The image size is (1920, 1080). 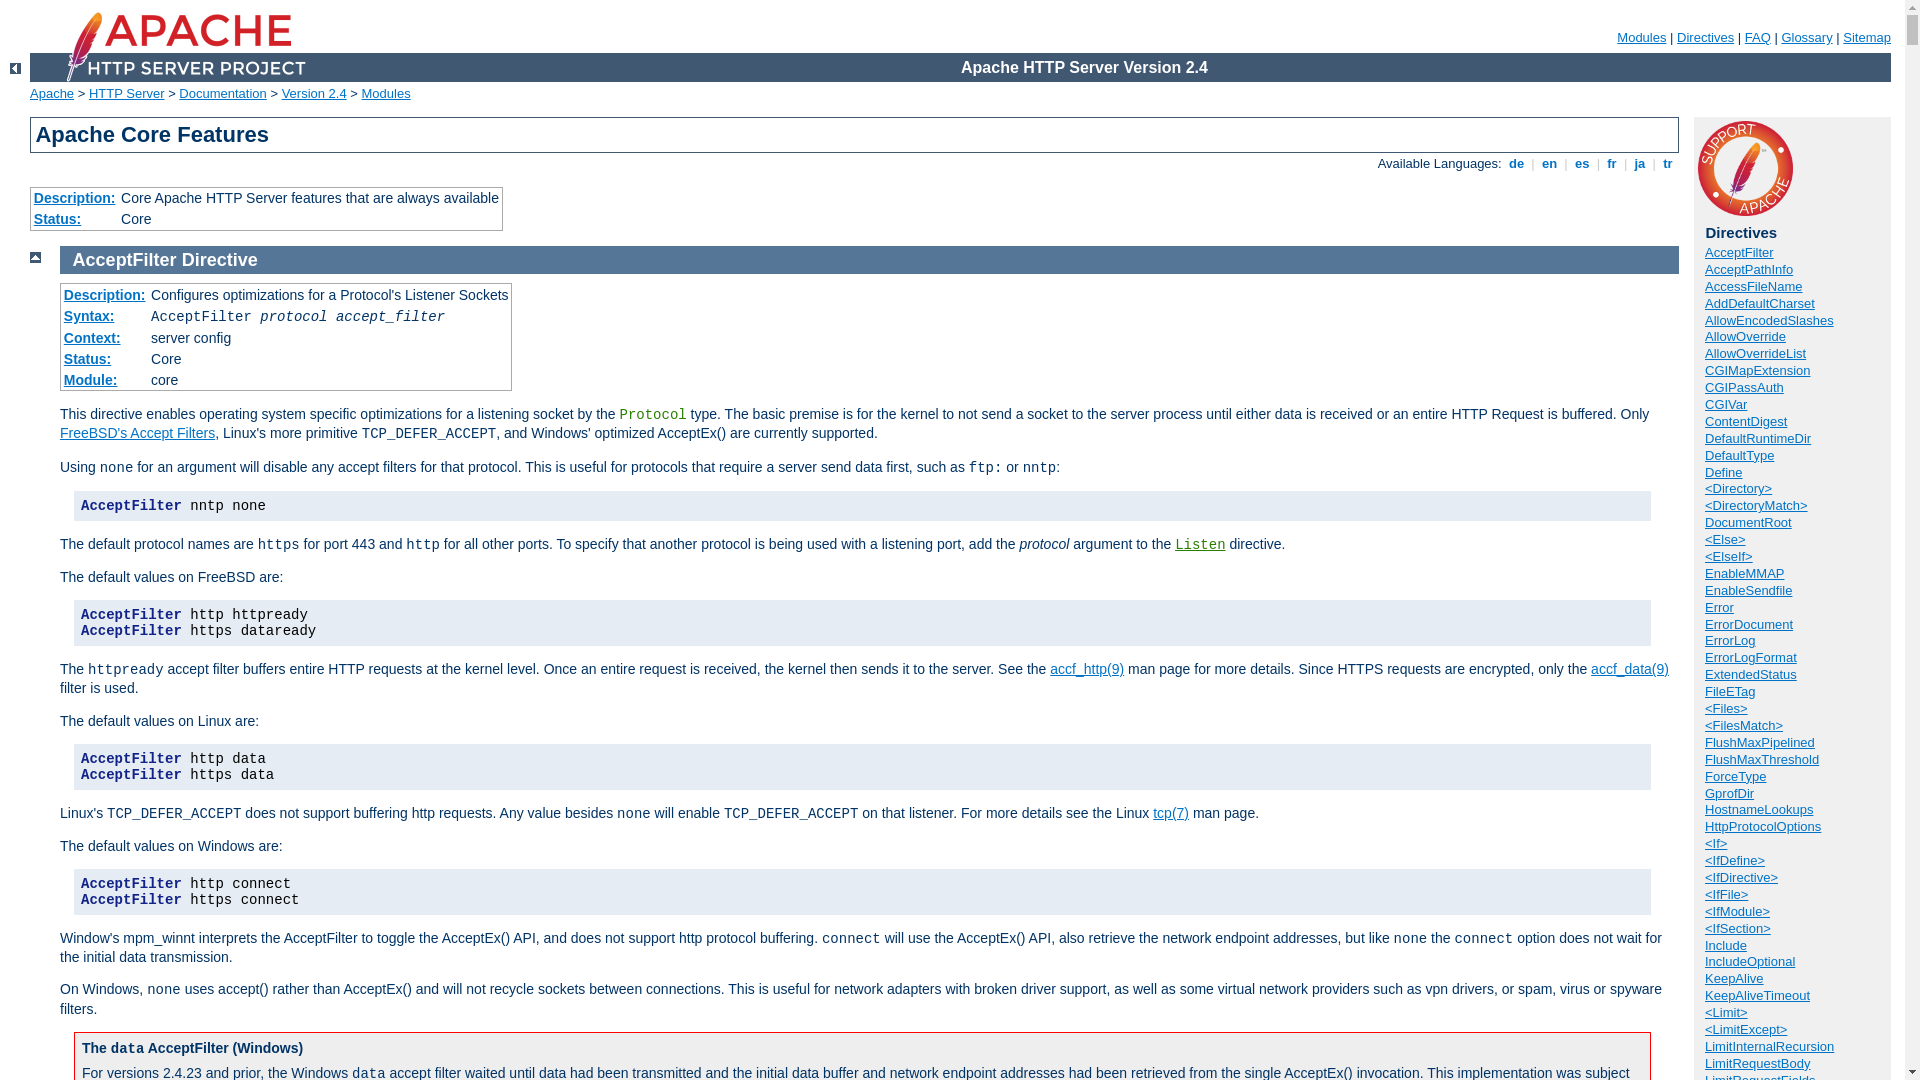 I want to click on Context:, so click(x=92, y=338).